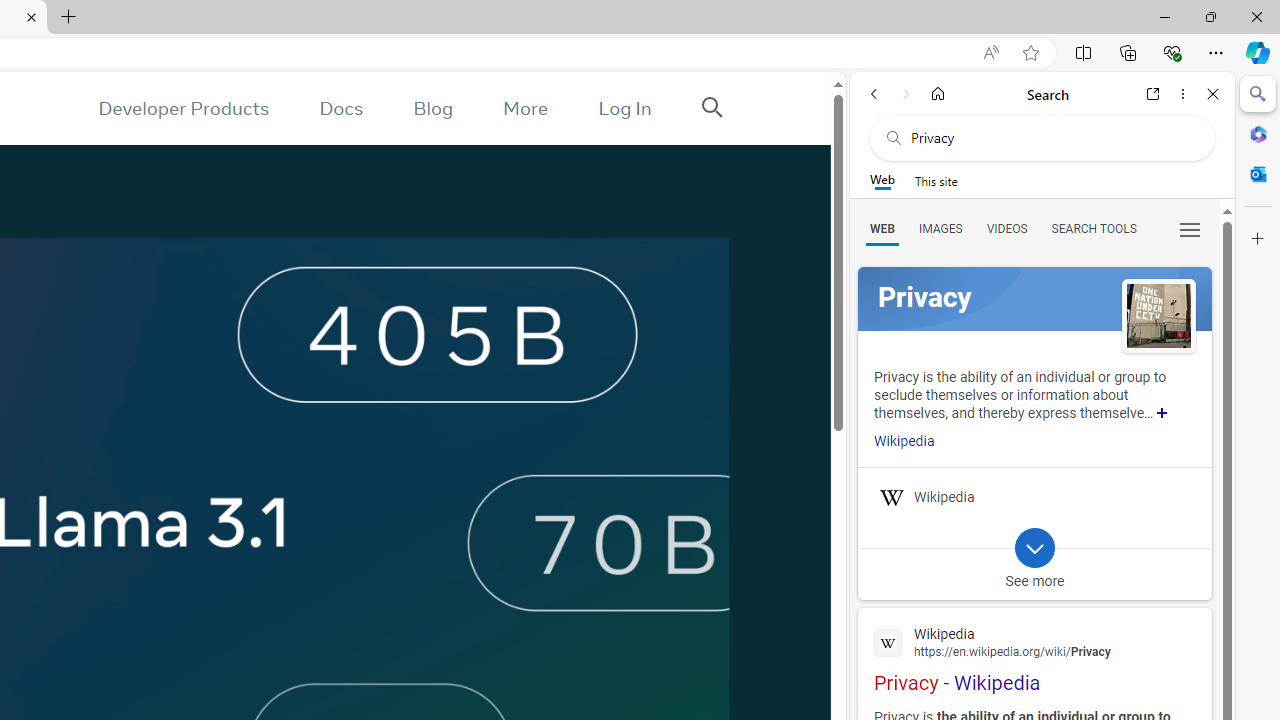 The width and height of the screenshot is (1280, 720). Describe the element at coordinates (1162, 412) in the screenshot. I see `Show more` at that location.